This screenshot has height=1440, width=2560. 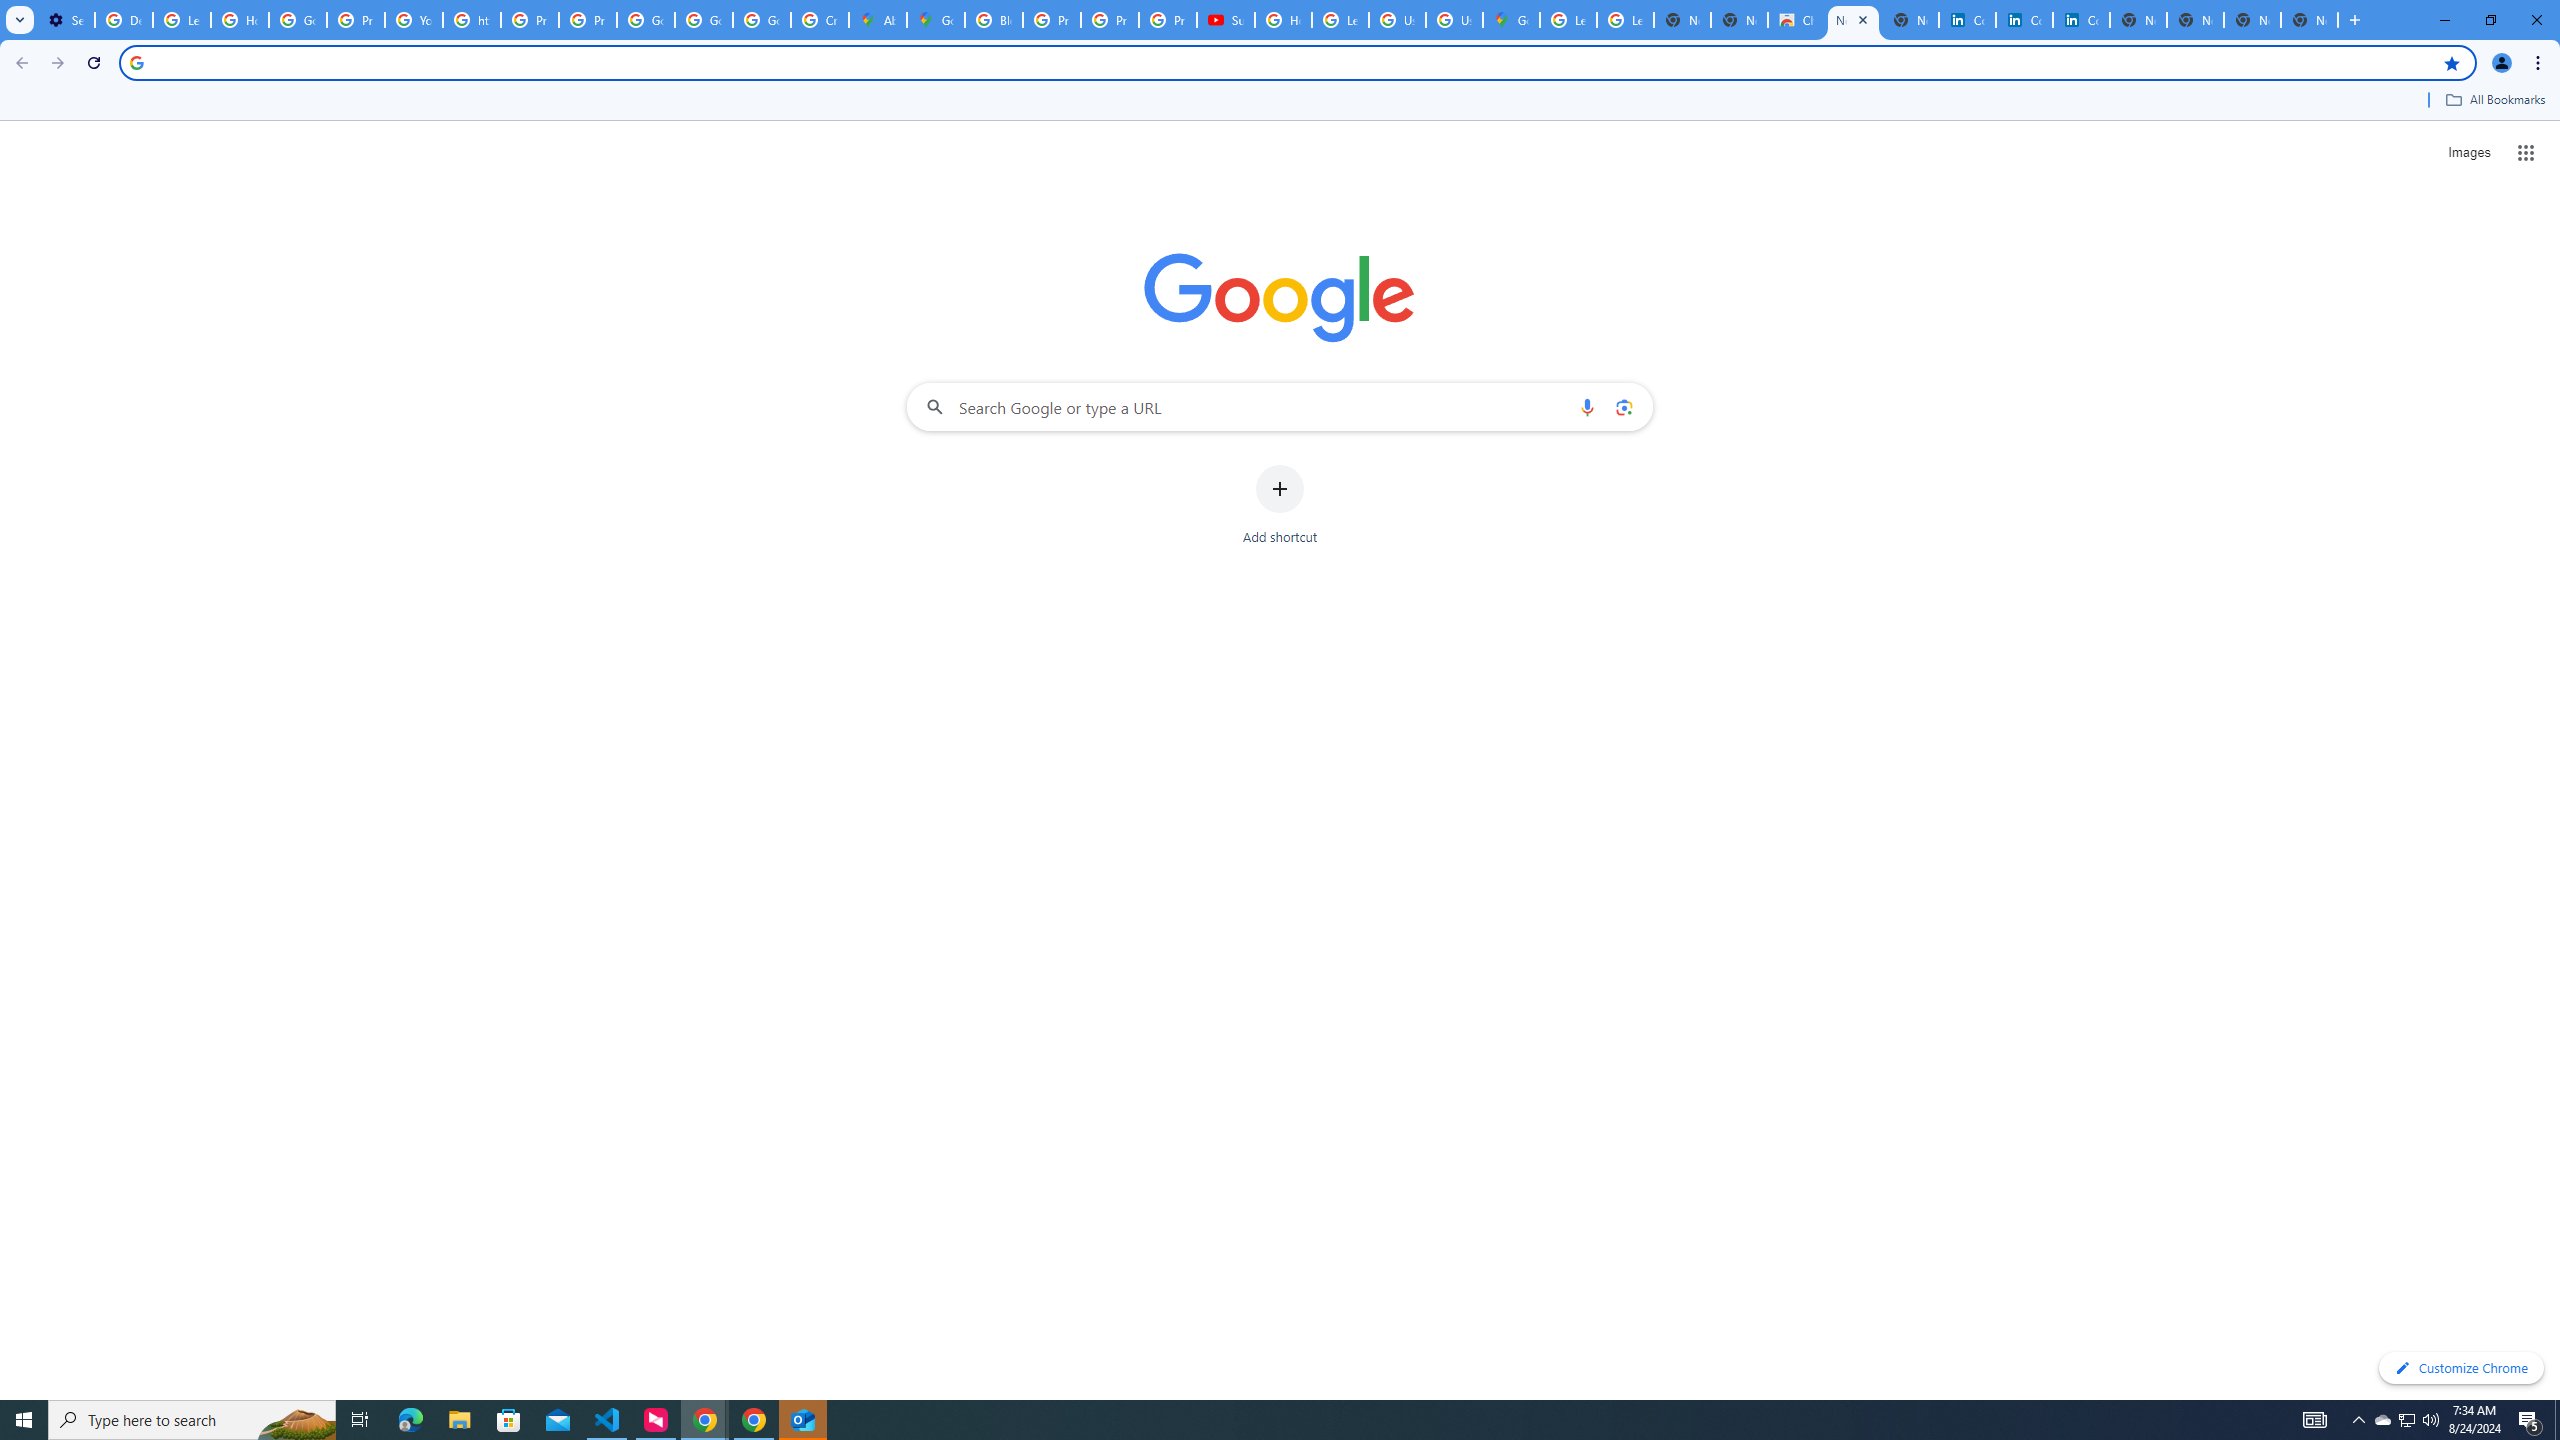 I want to click on Create your Google Account, so click(x=818, y=20).